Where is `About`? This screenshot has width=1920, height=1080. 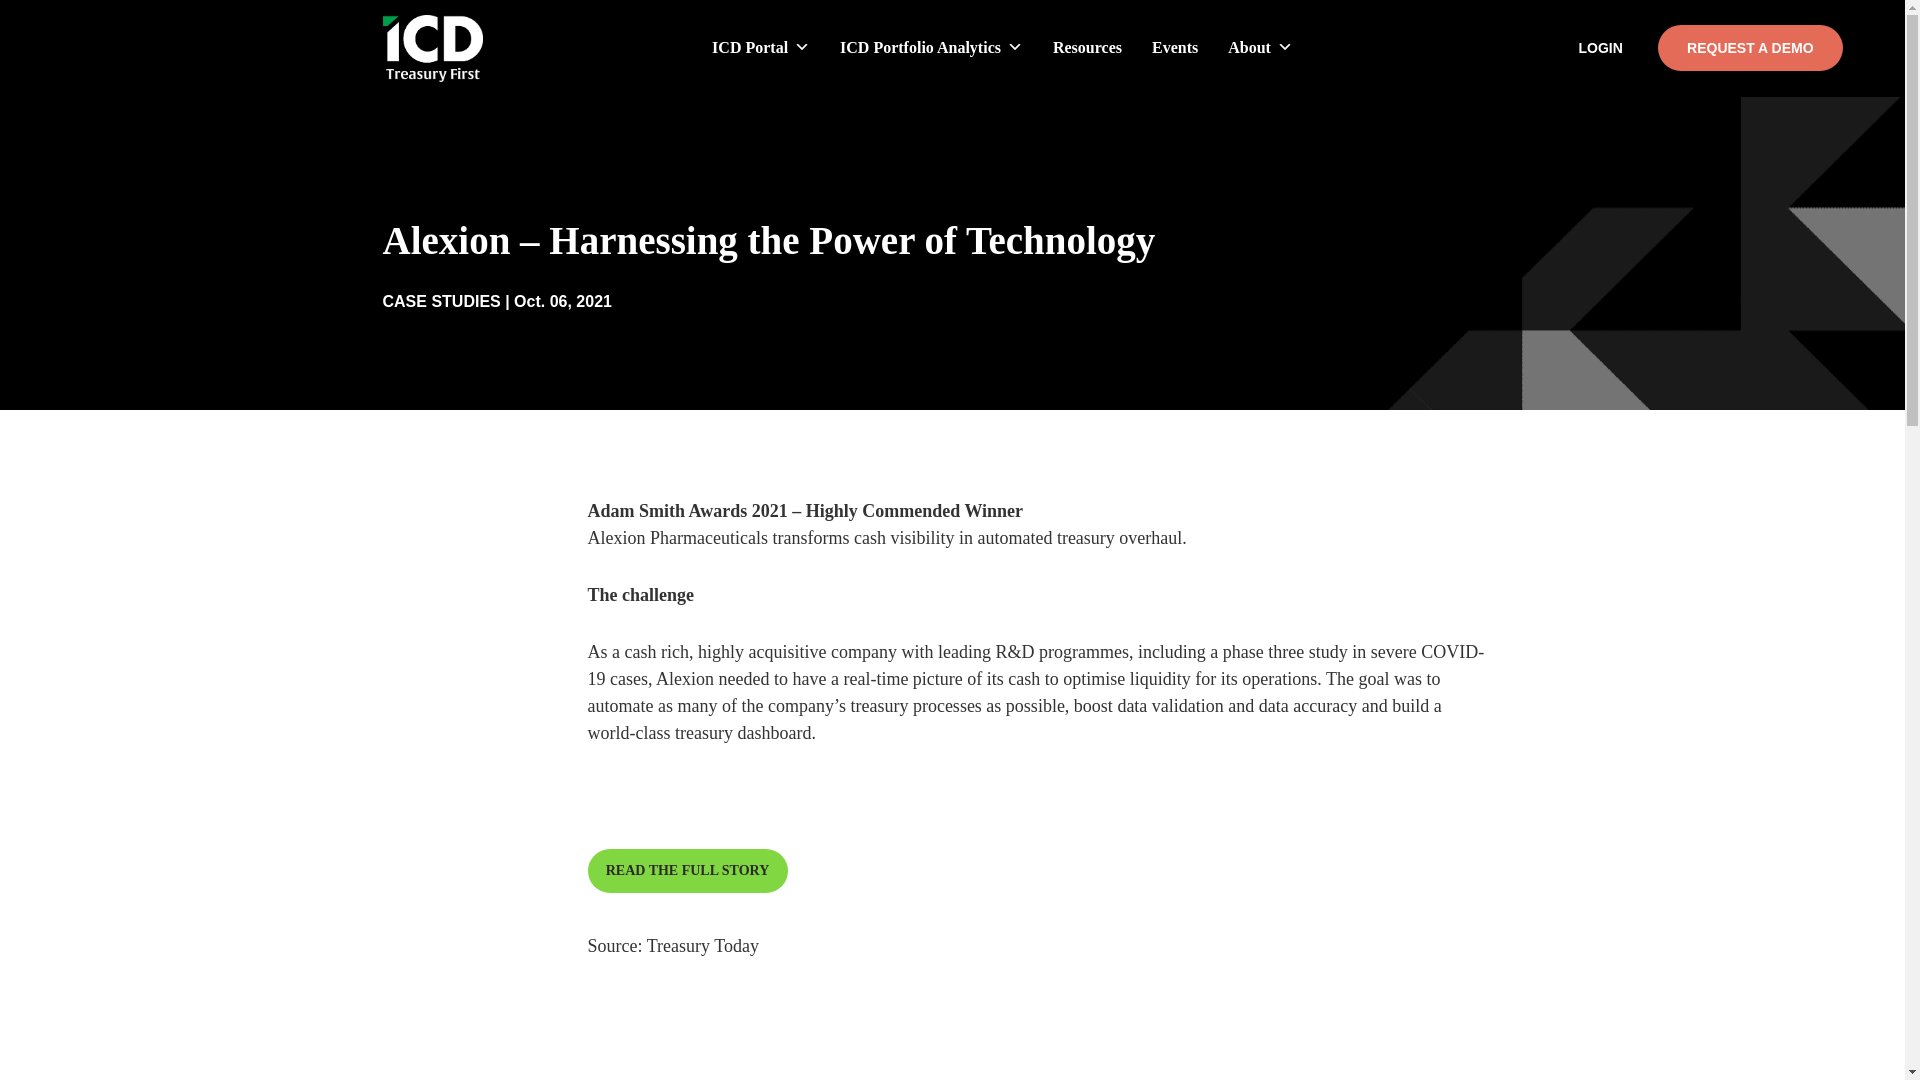 About is located at coordinates (1260, 48).